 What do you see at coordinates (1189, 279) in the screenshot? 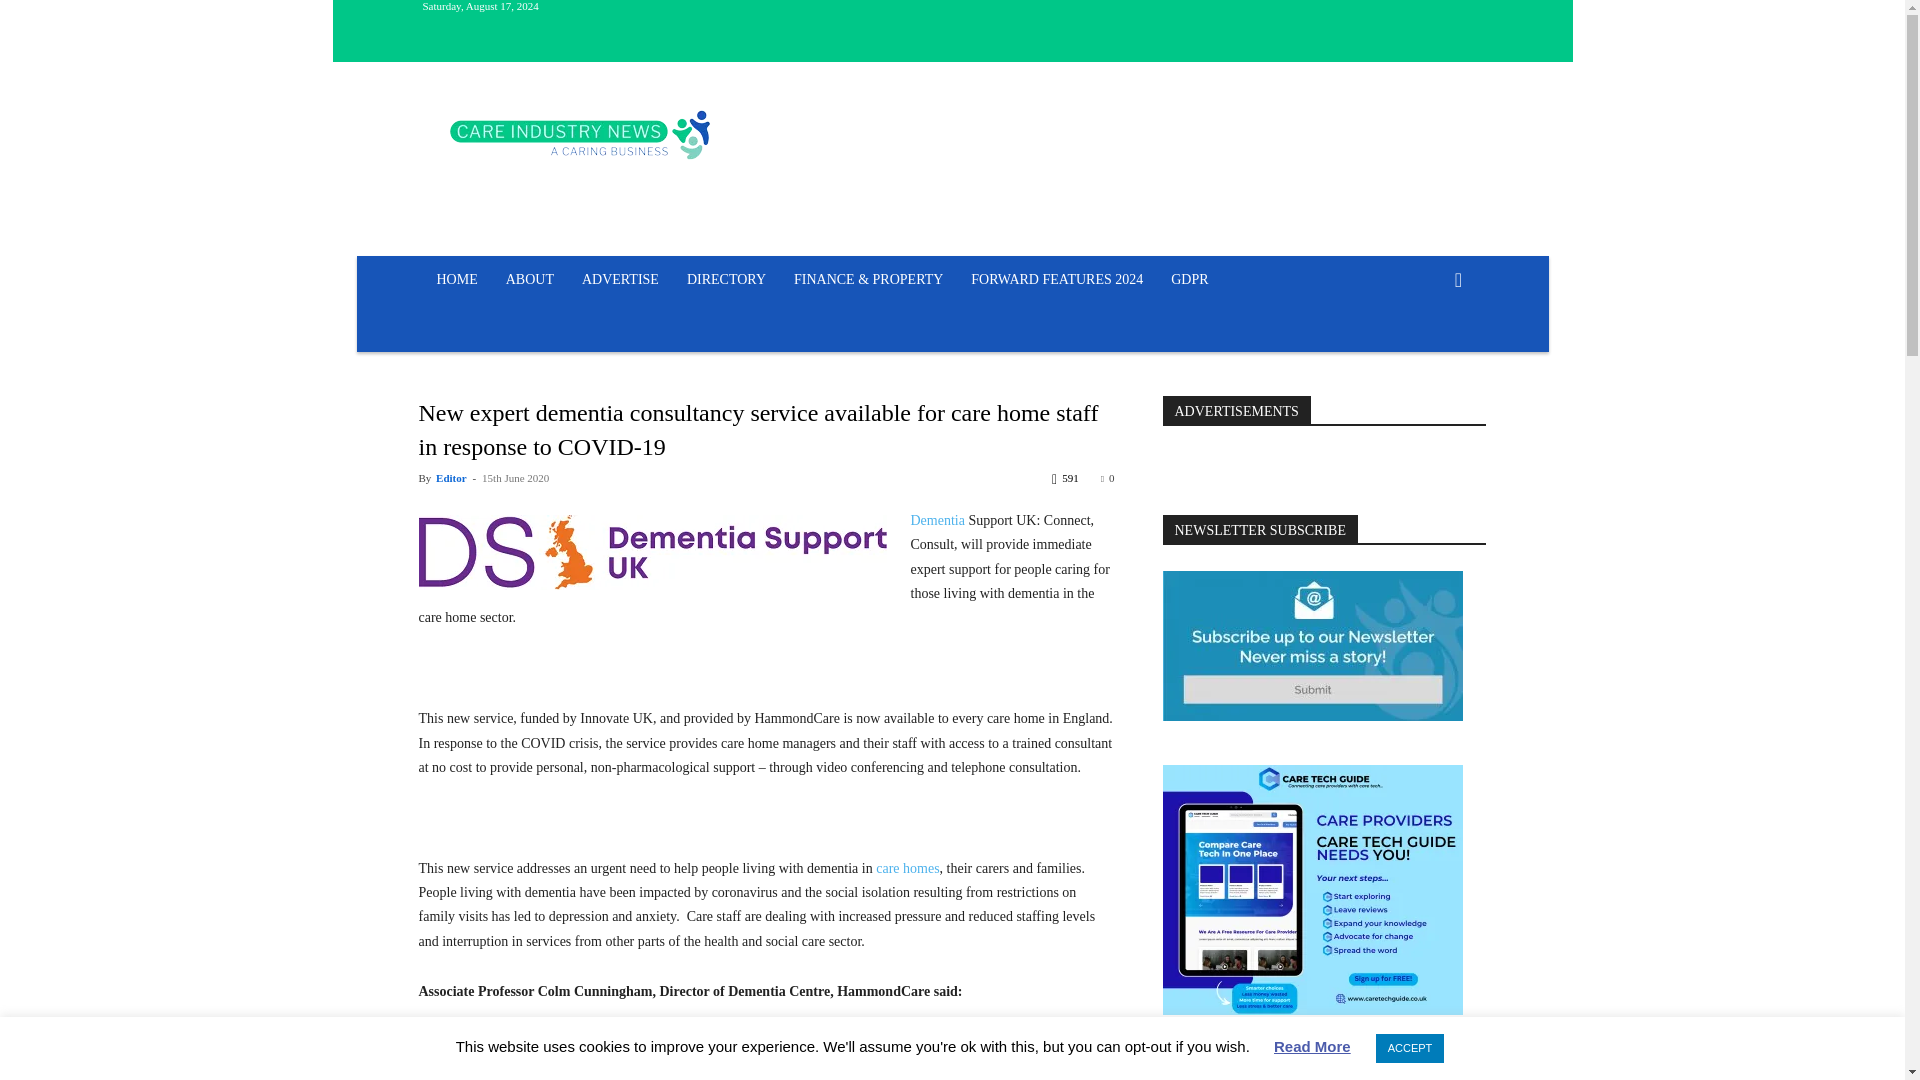
I see `GDPR` at bounding box center [1189, 279].